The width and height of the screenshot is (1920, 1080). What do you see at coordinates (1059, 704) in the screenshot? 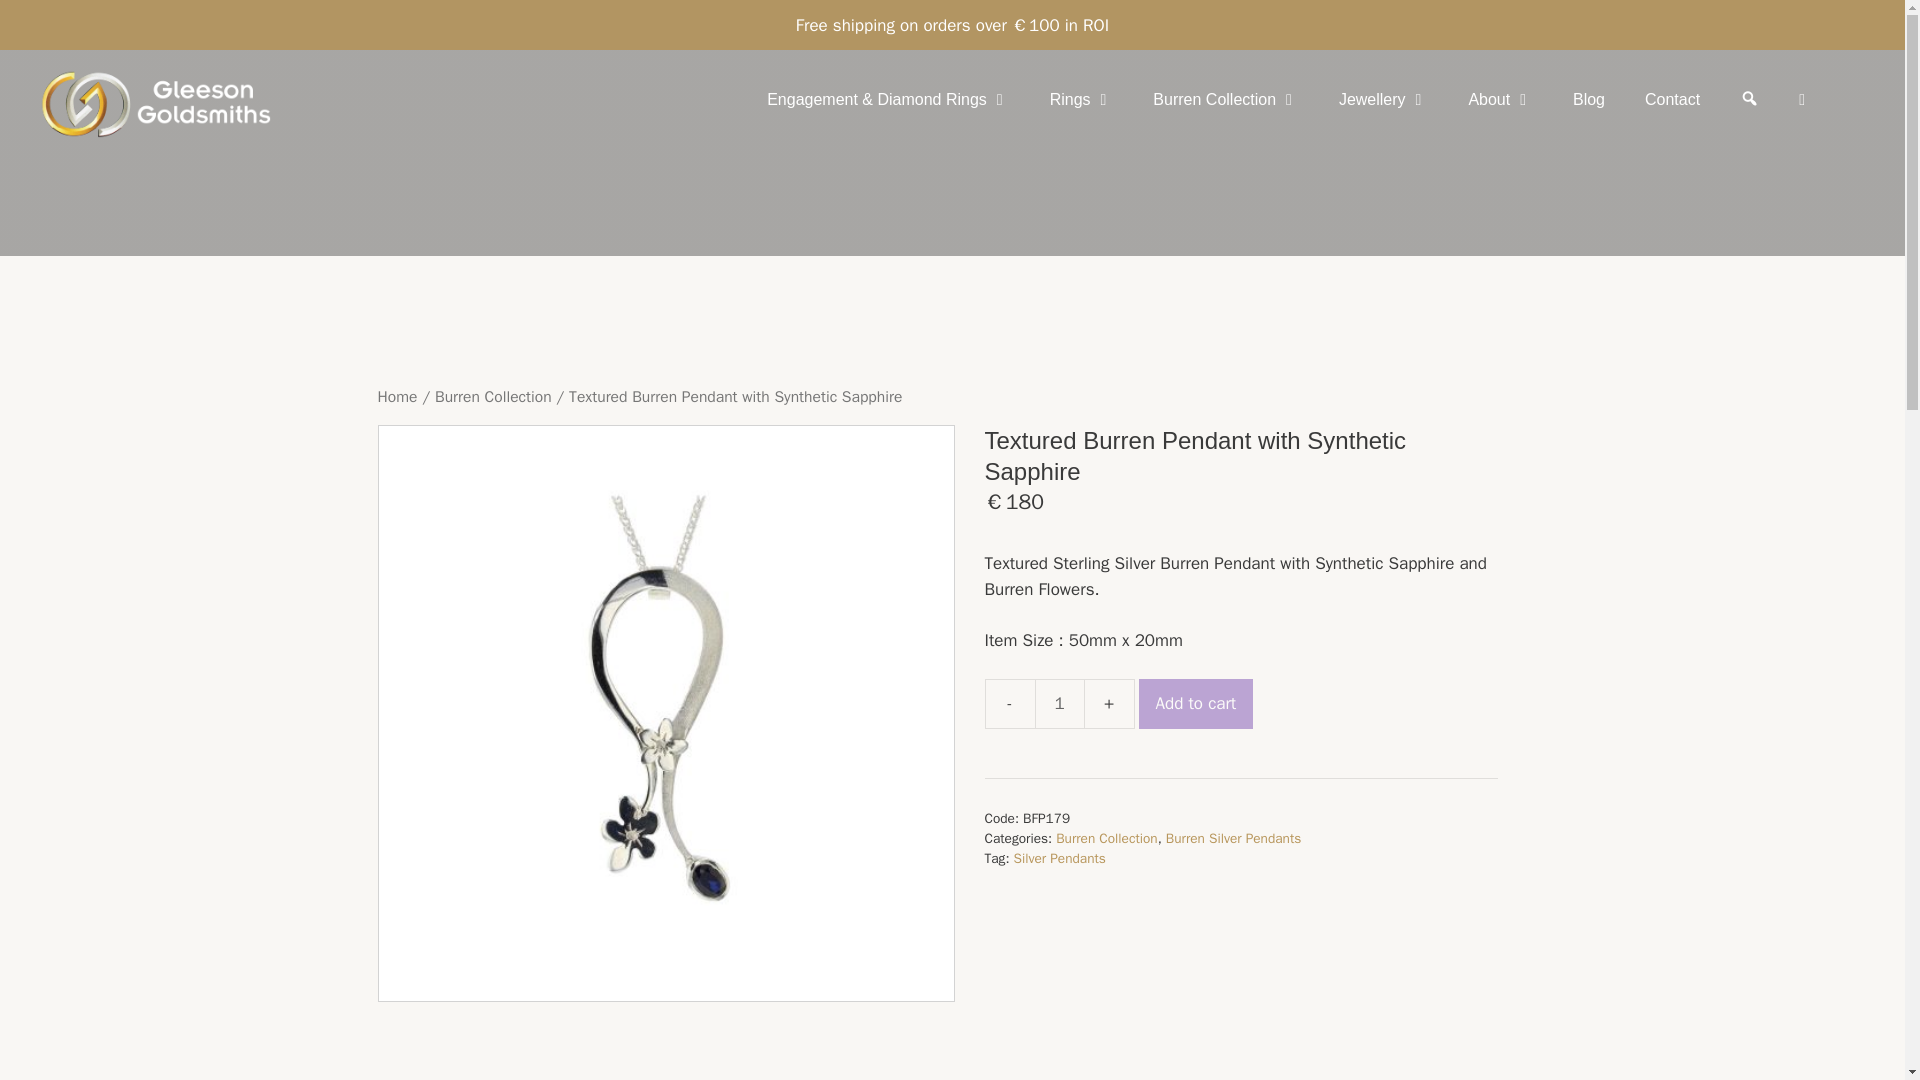
I see `1` at bounding box center [1059, 704].